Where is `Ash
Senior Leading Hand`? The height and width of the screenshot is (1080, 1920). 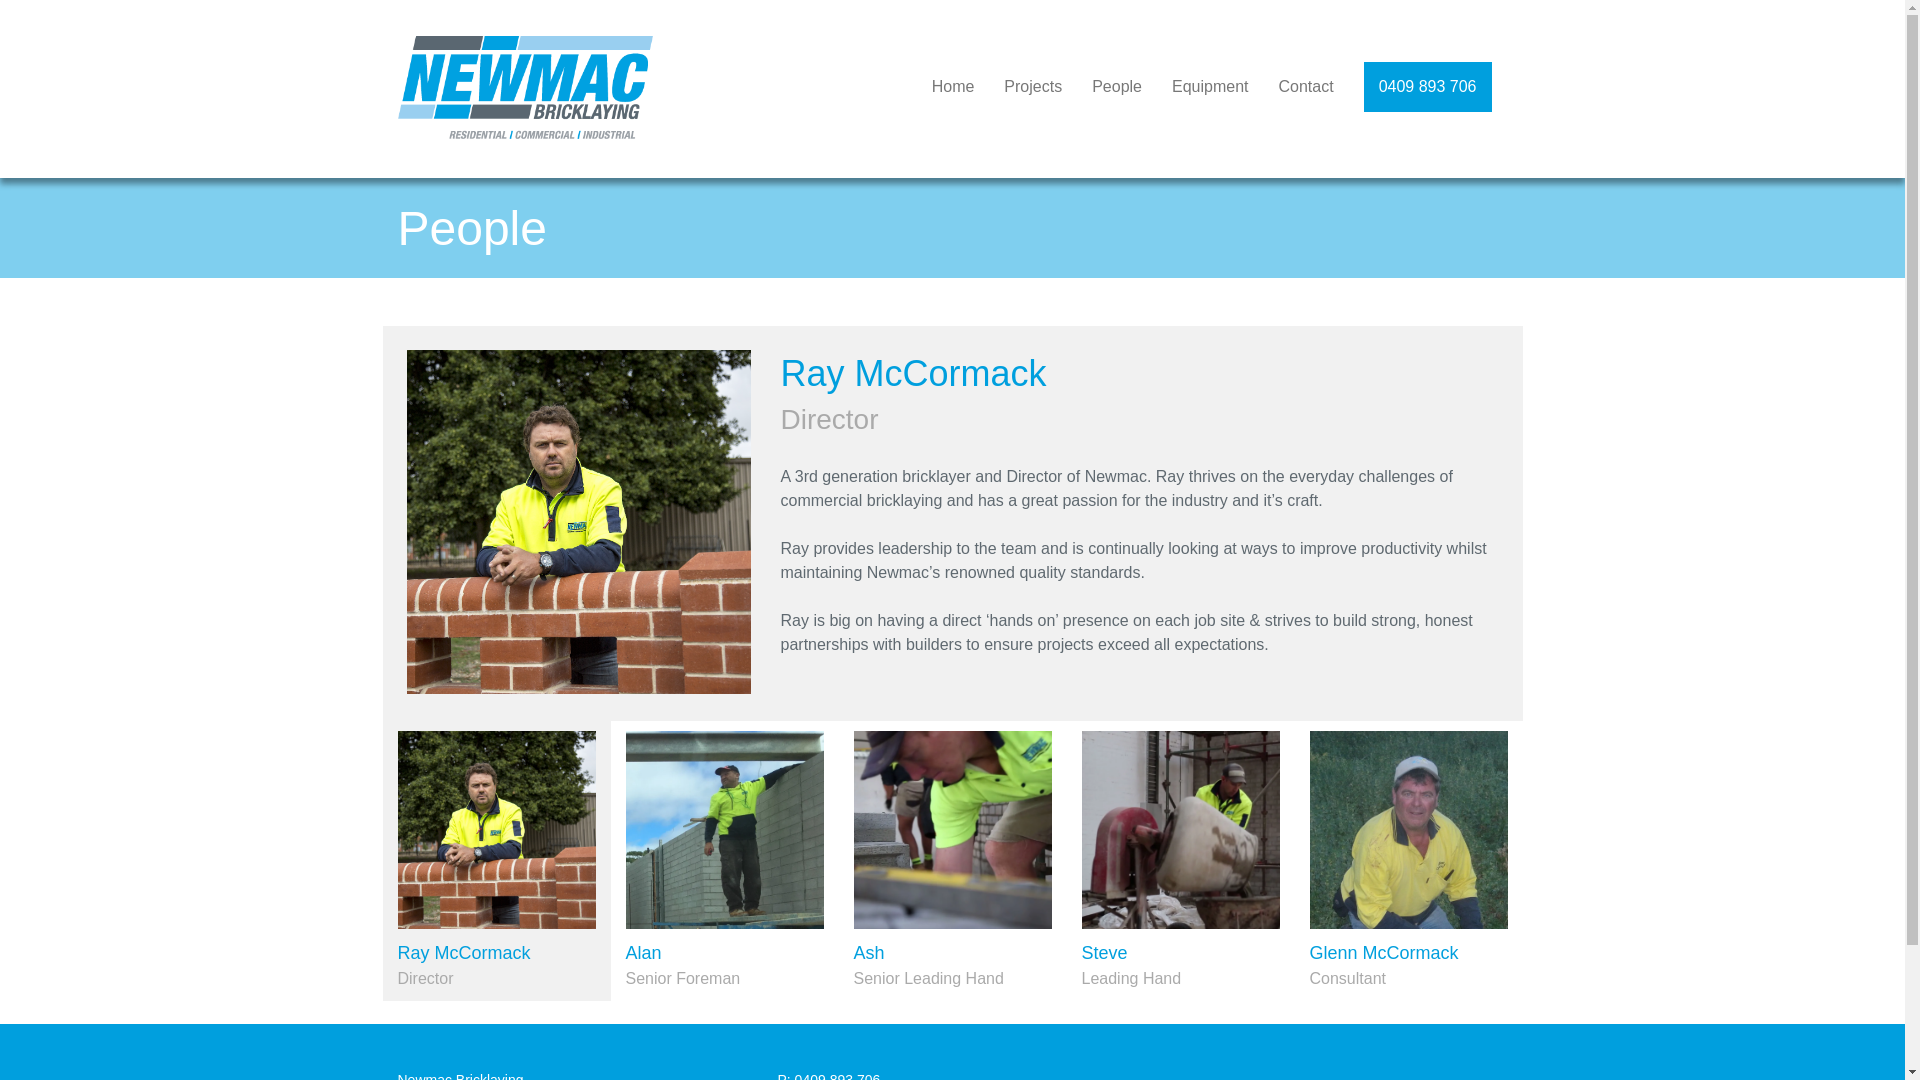 Ash
Senior Leading Hand is located at coordinates (952, 861).